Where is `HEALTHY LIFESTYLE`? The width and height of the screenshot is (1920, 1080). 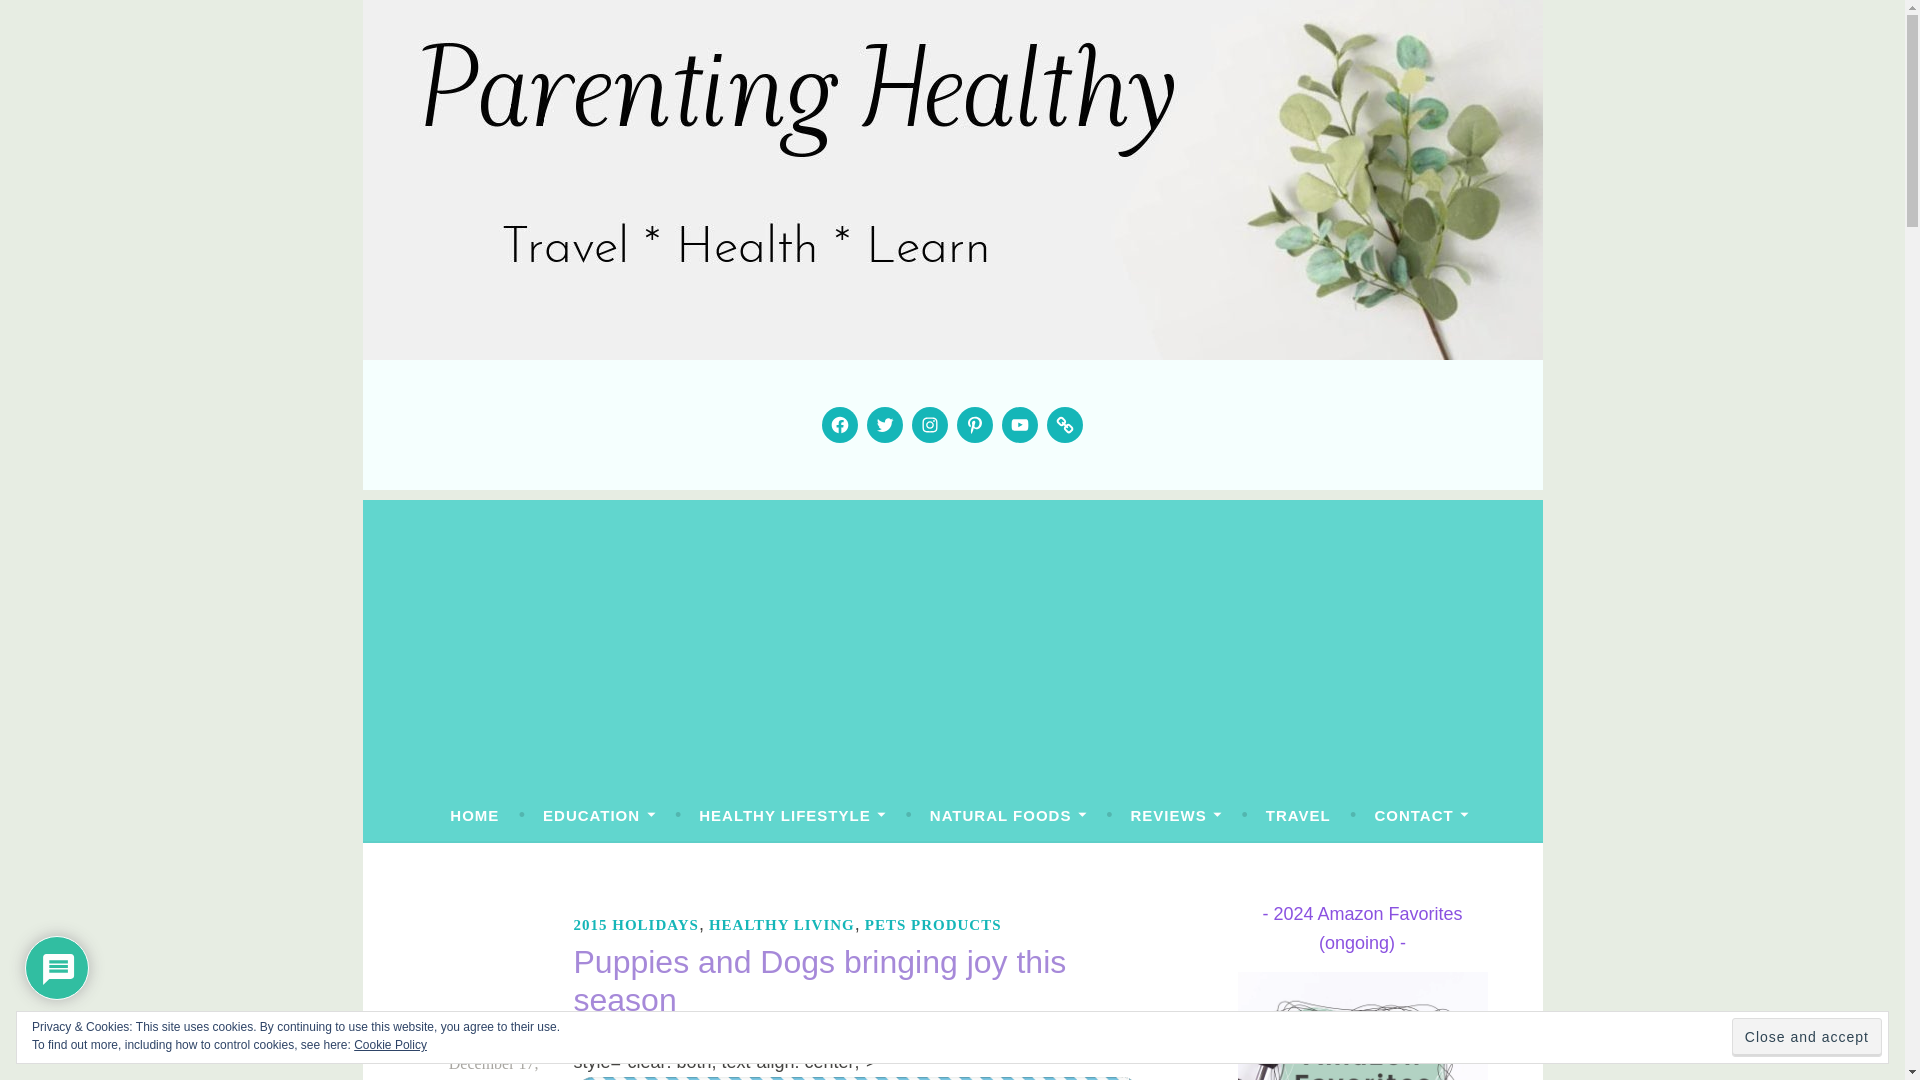
HEALTHY LIFESTYLE is located at coordinates (792, 816).